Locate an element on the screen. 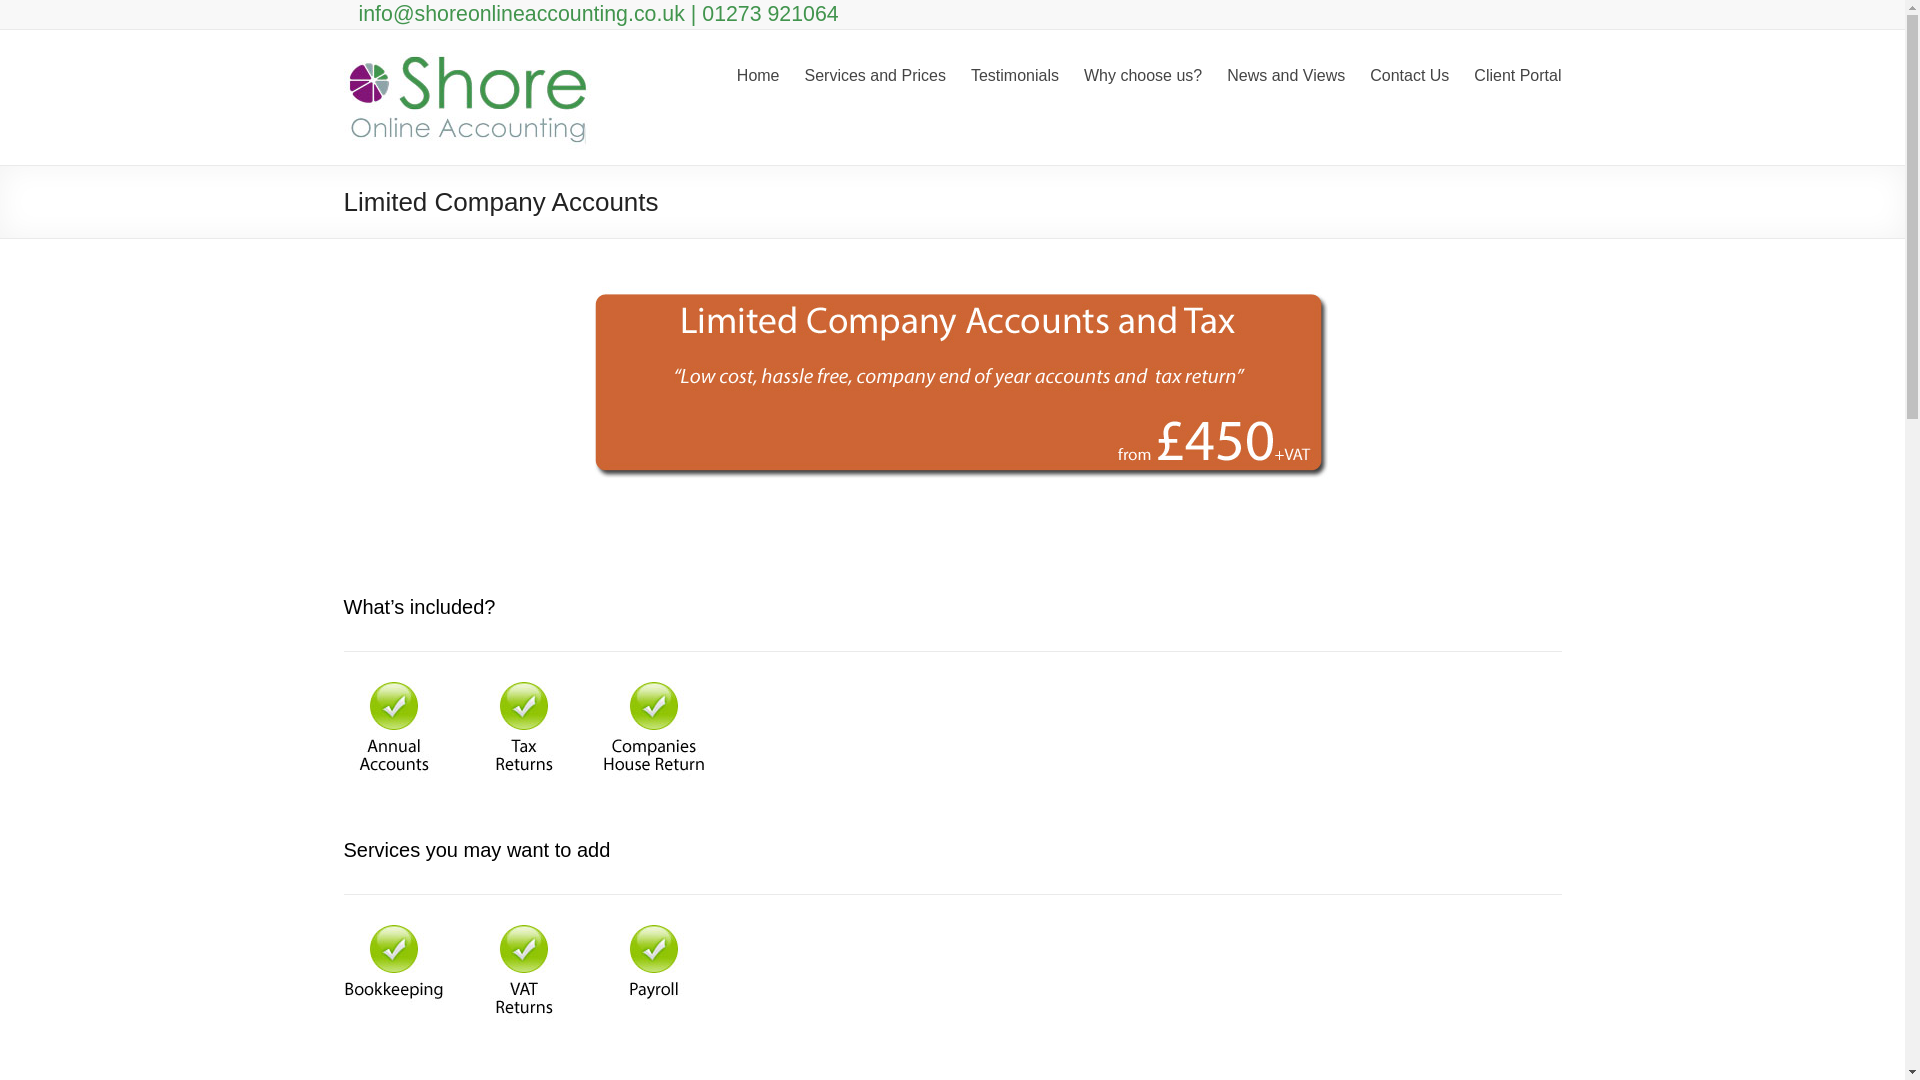 Image resolution: width=1920 pixels, height=1080 pixels. Contact Us is located at coordinates (1410, 72).